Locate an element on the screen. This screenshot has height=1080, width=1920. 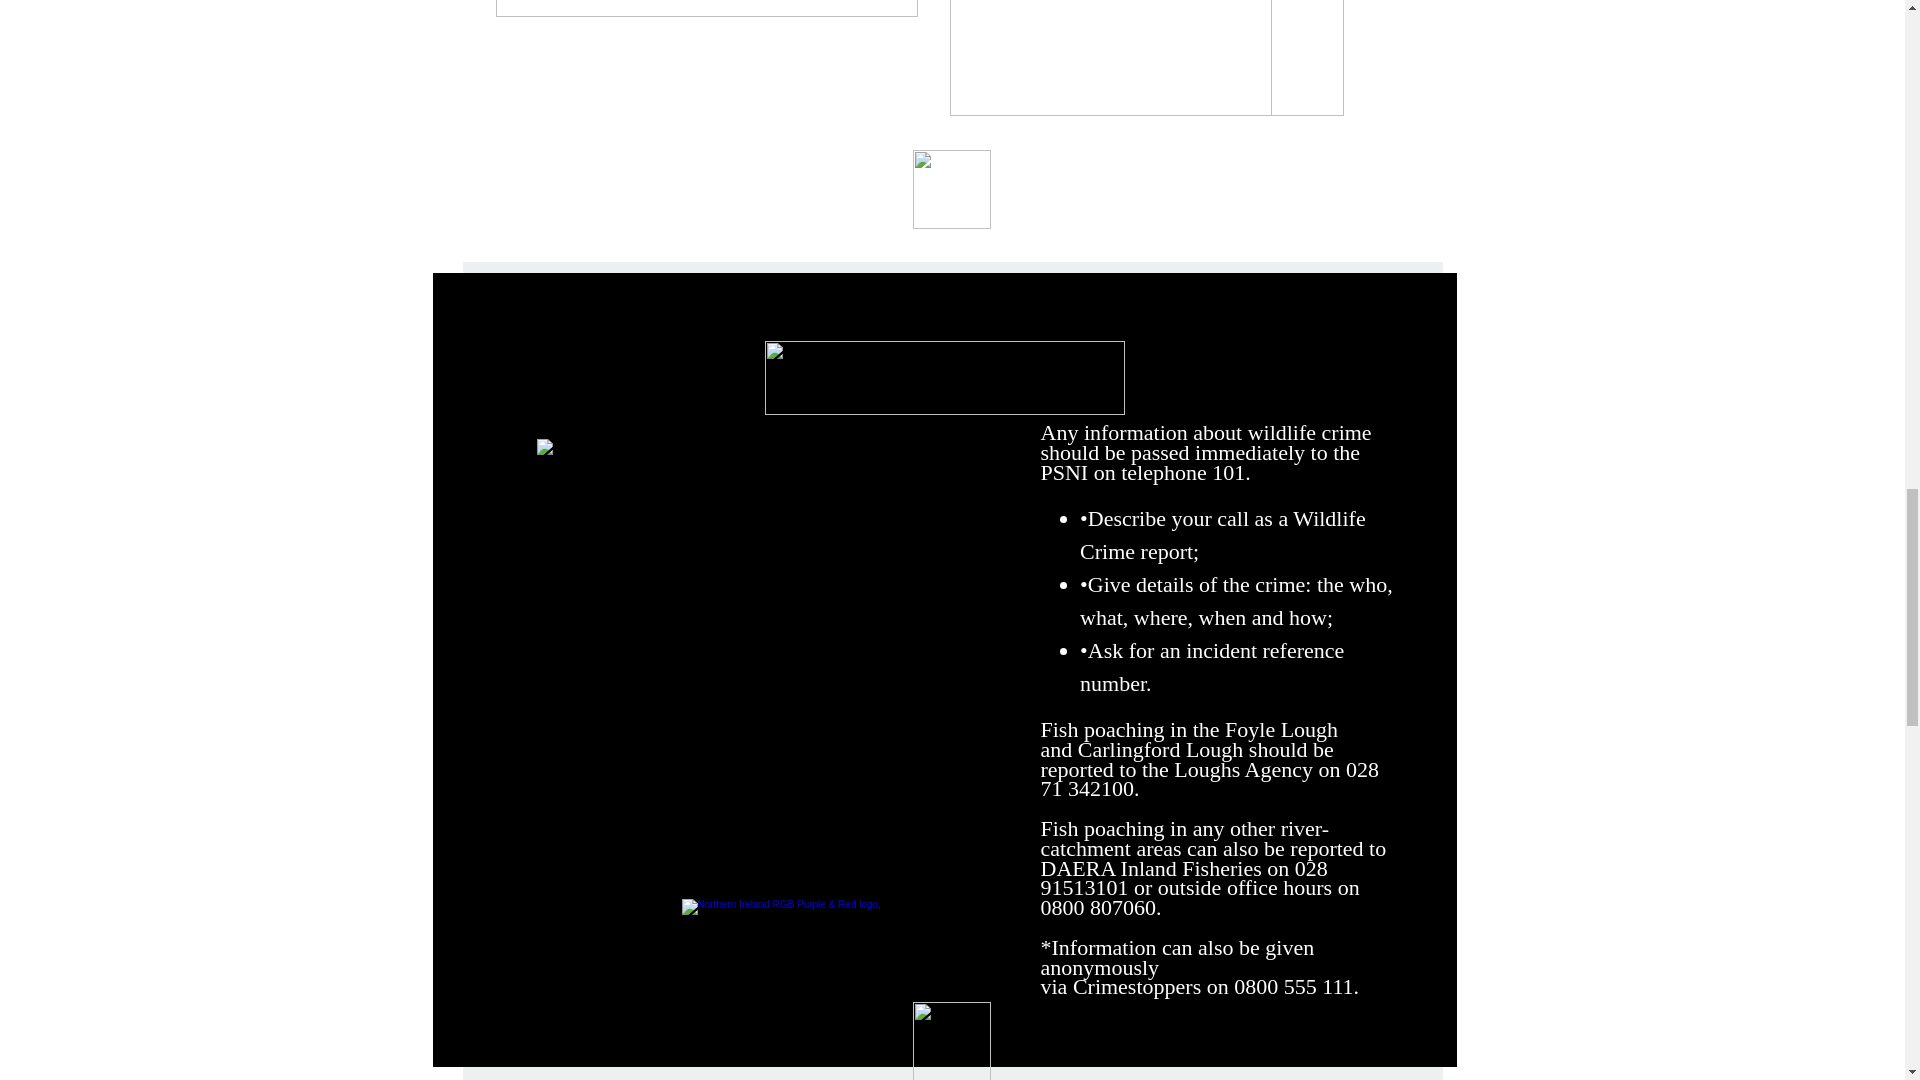
NOT Symbol.png is located at coordinates (1147, 58).